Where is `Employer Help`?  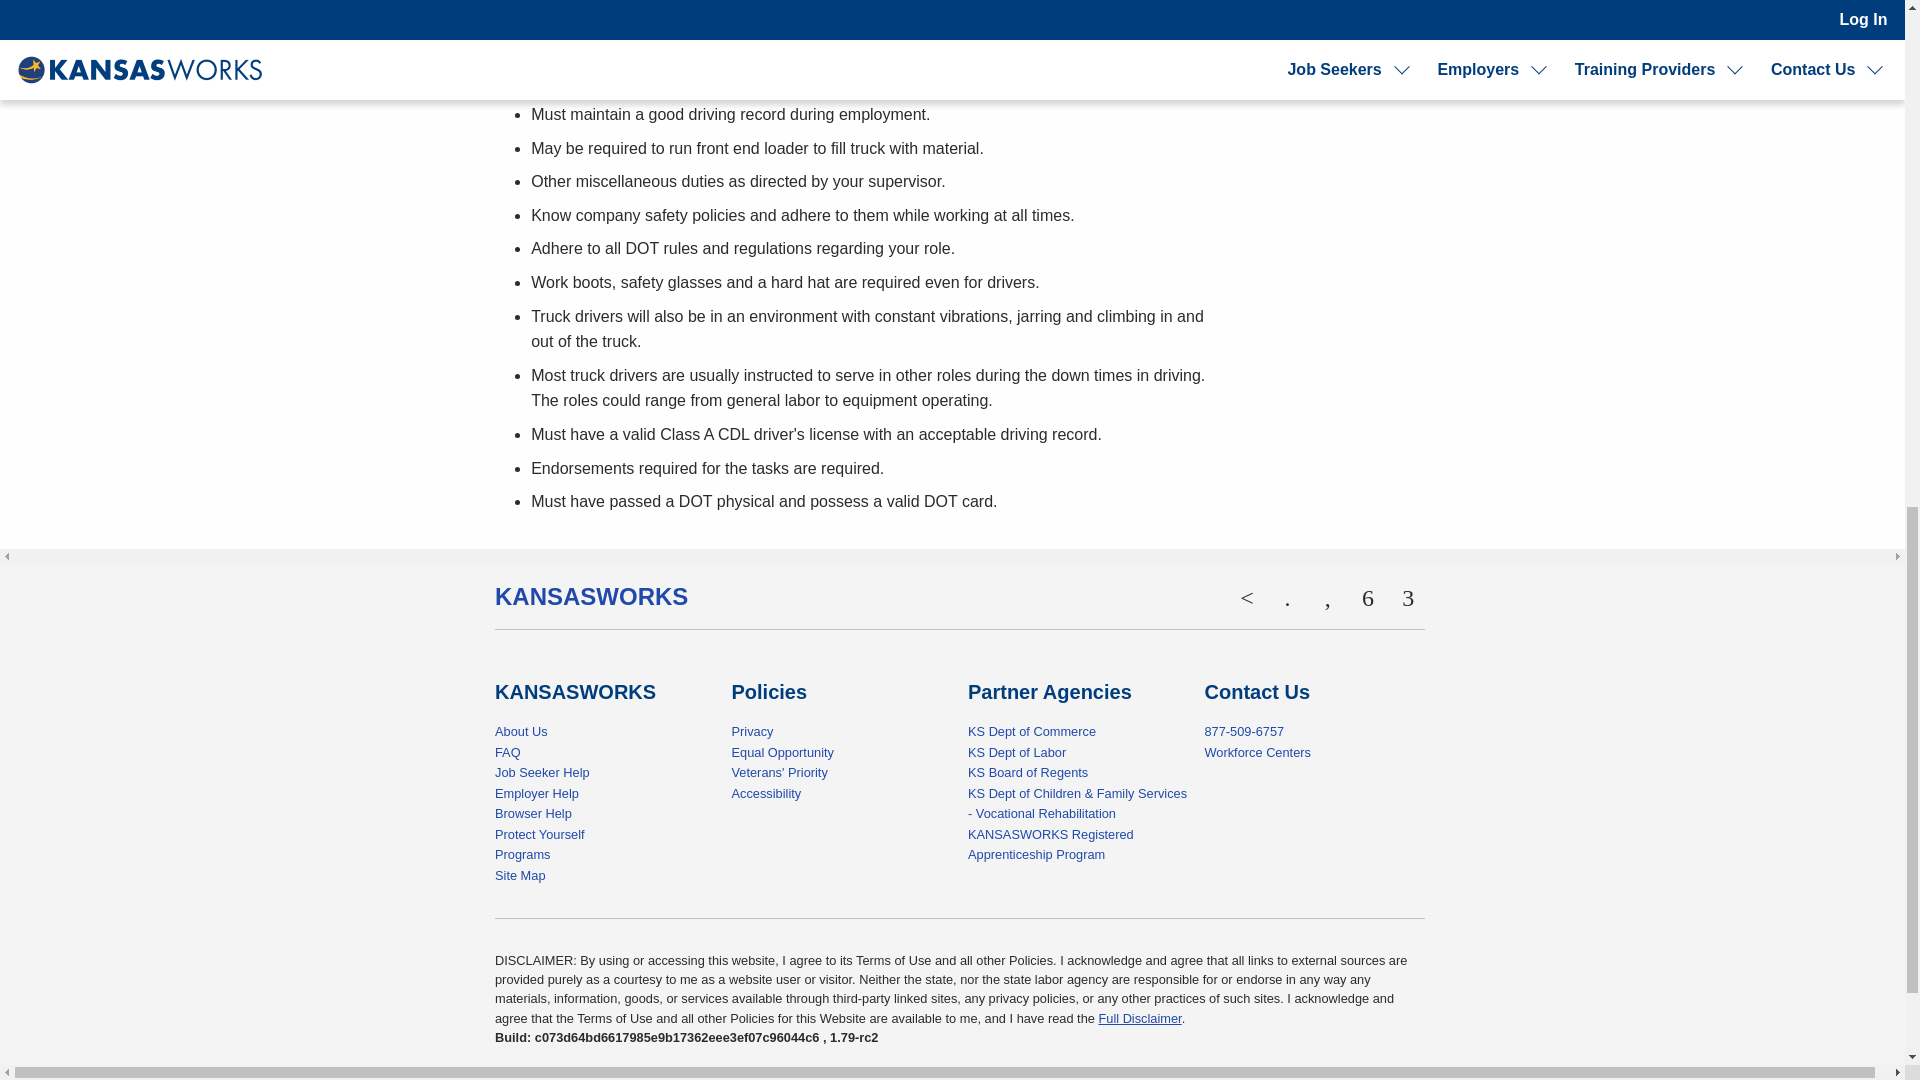
Employer Help is located at coordinates (537, 794).